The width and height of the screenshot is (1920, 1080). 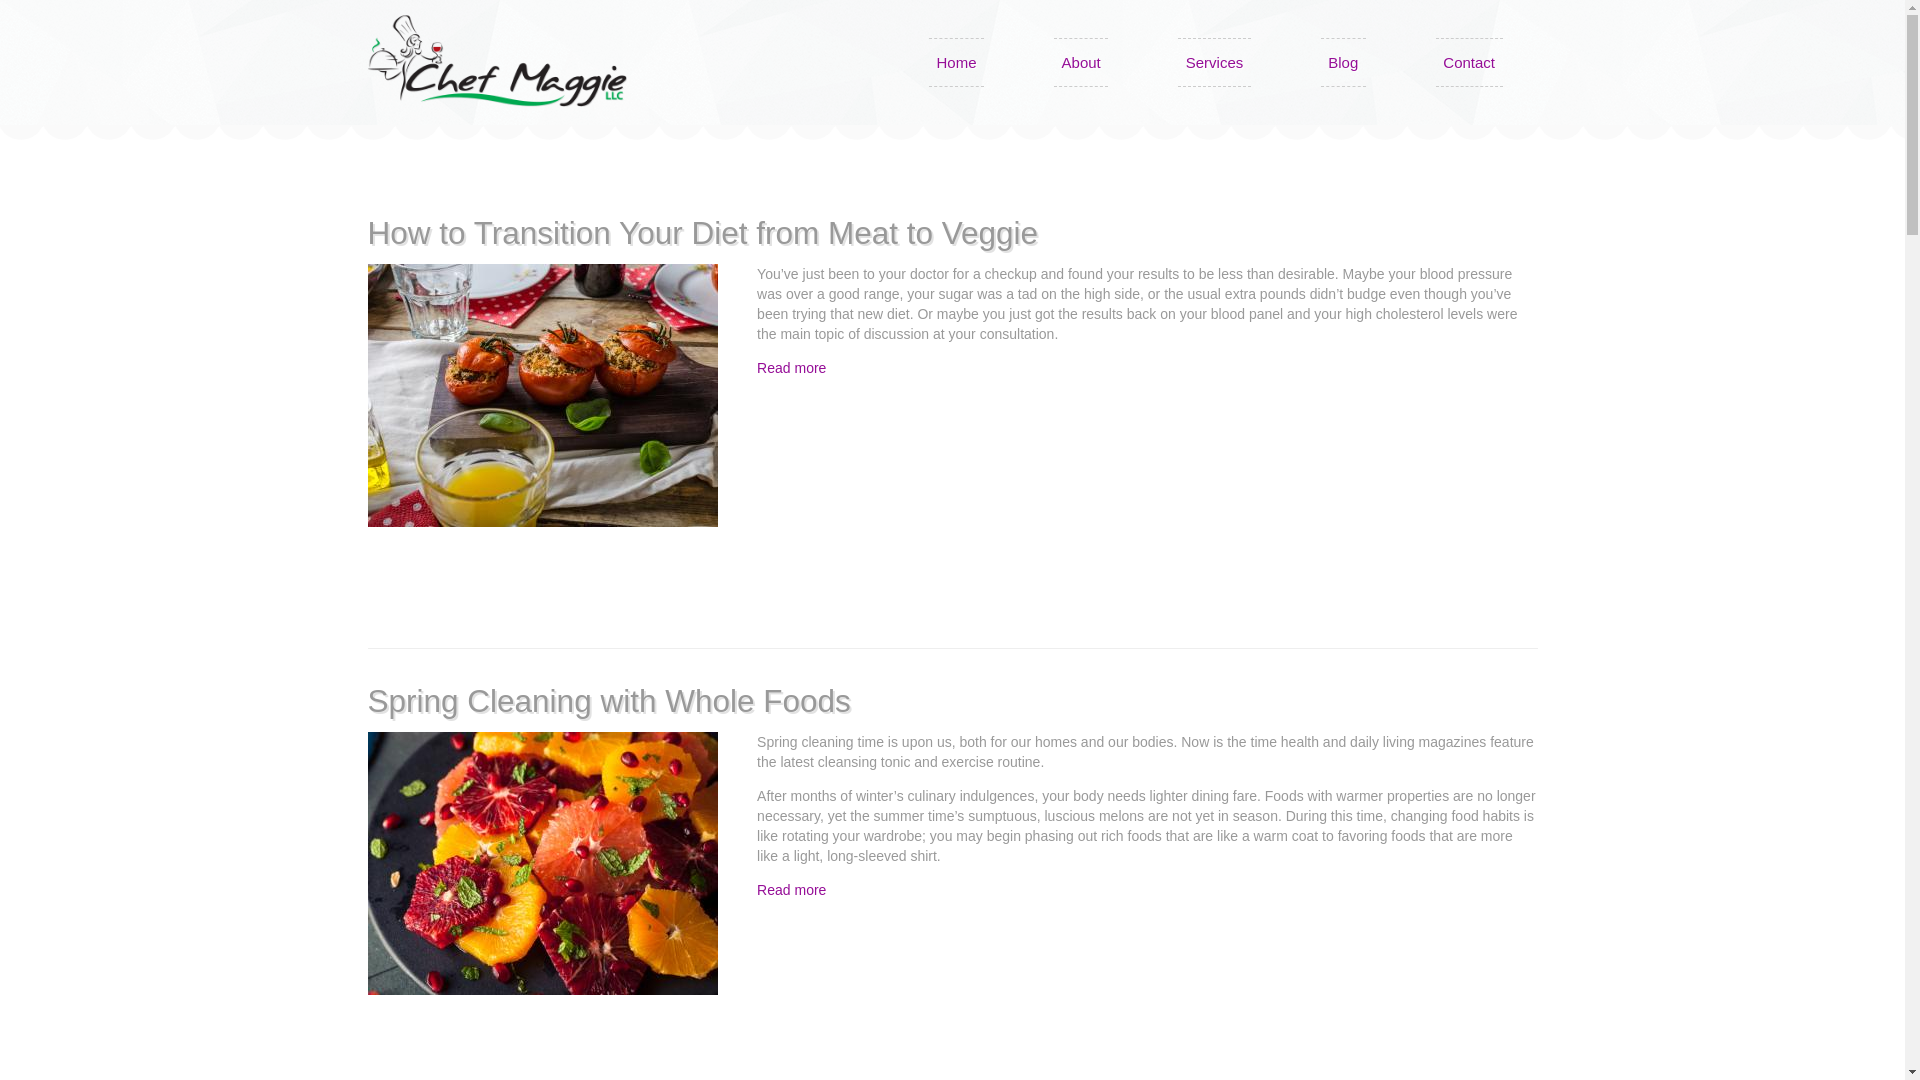 What do you see at coordinates (790, 367) in the screenshot?
I see `Read more` at bounding box center [790, 367].